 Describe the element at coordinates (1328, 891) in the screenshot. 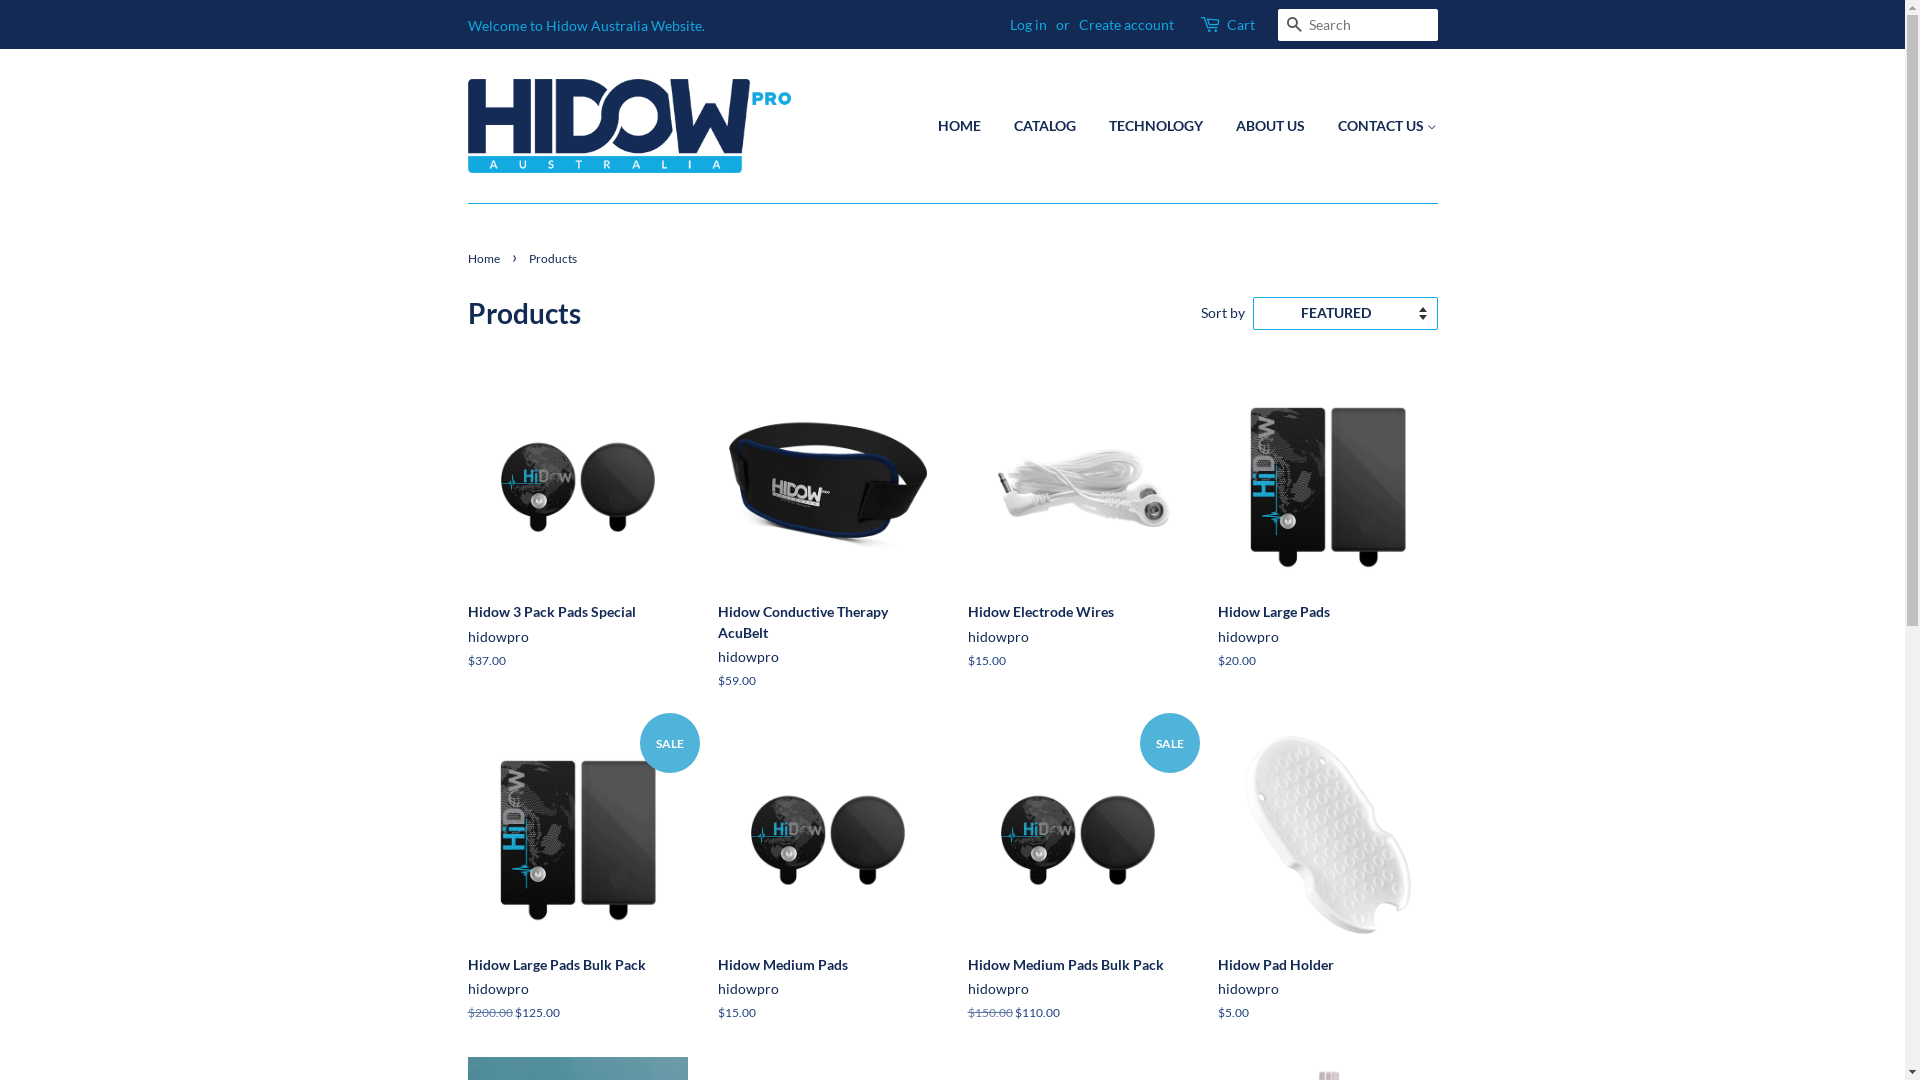

I see `Hidow Pad Holder
hidowpro
$5.00` at that location.